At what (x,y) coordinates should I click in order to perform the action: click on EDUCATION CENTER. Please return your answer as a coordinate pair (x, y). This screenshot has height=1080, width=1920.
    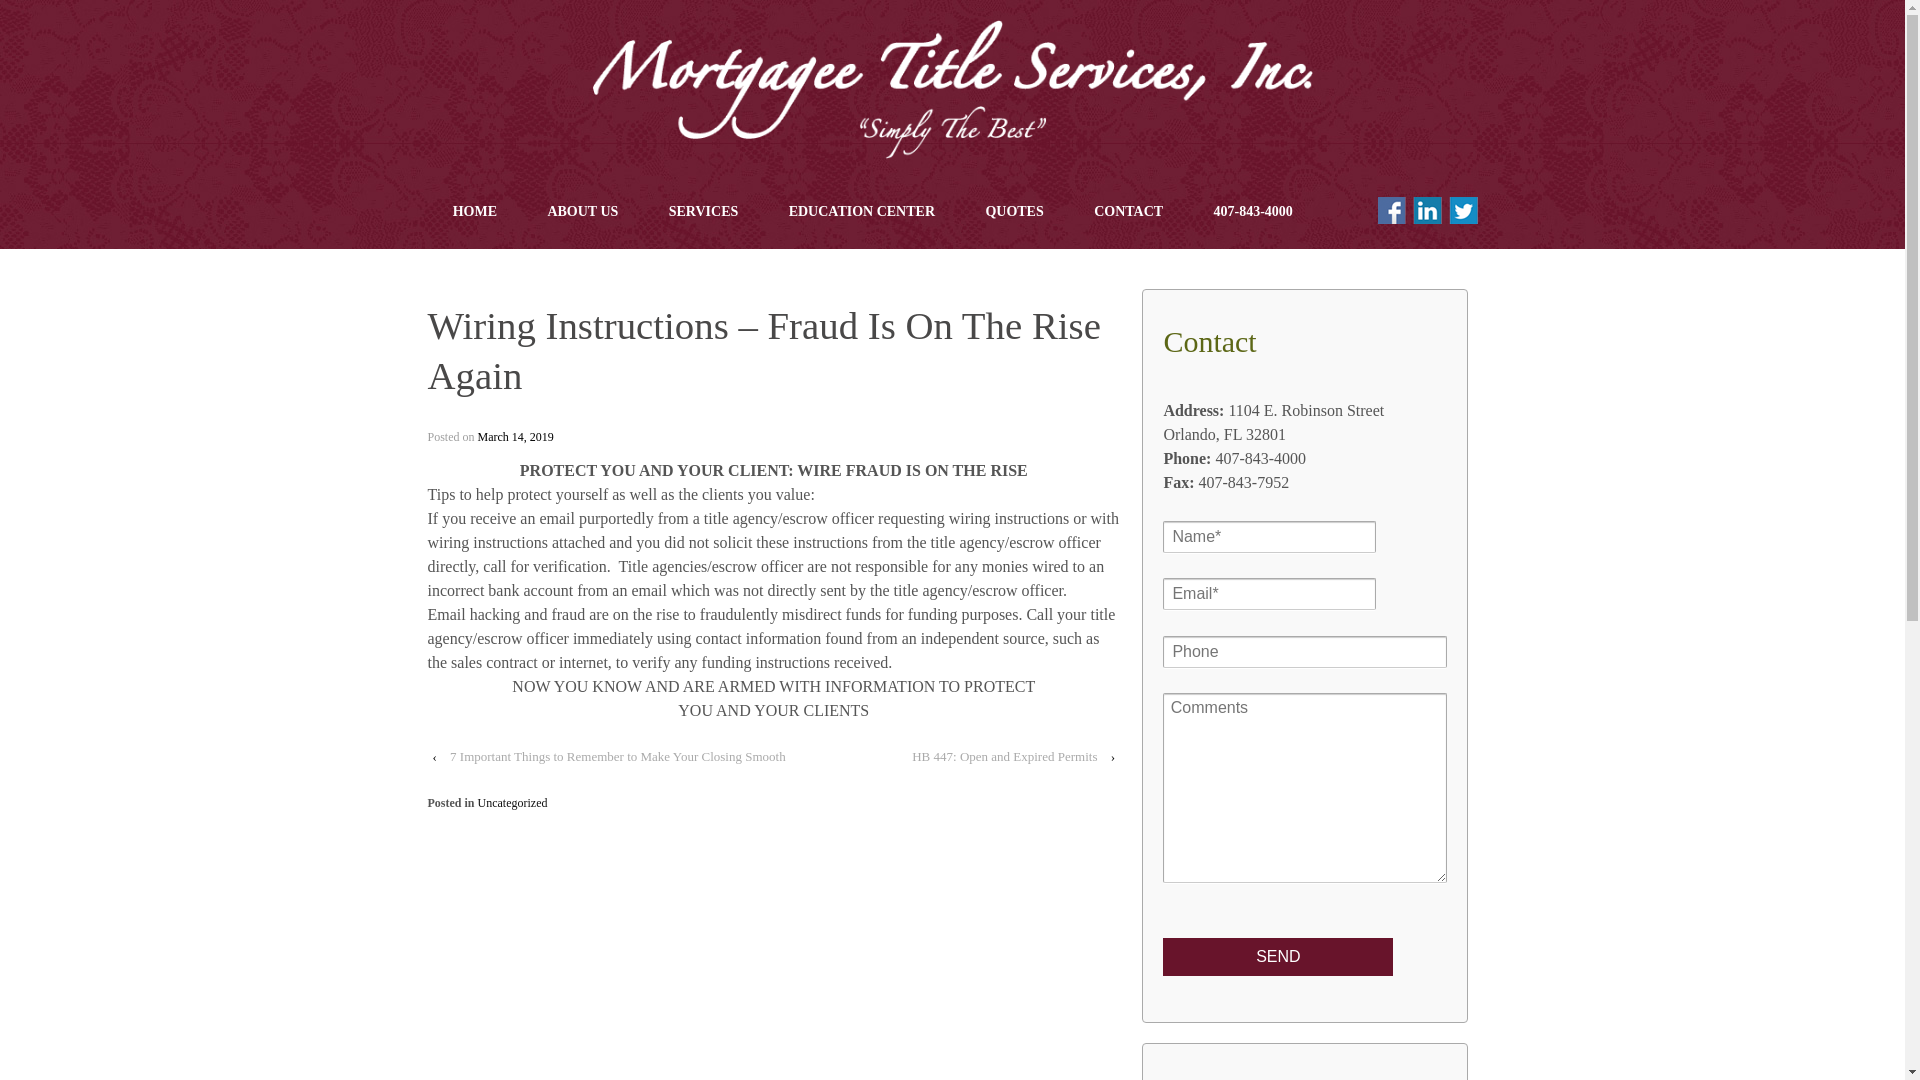
    Looking at the image, I should click on (861, 212).